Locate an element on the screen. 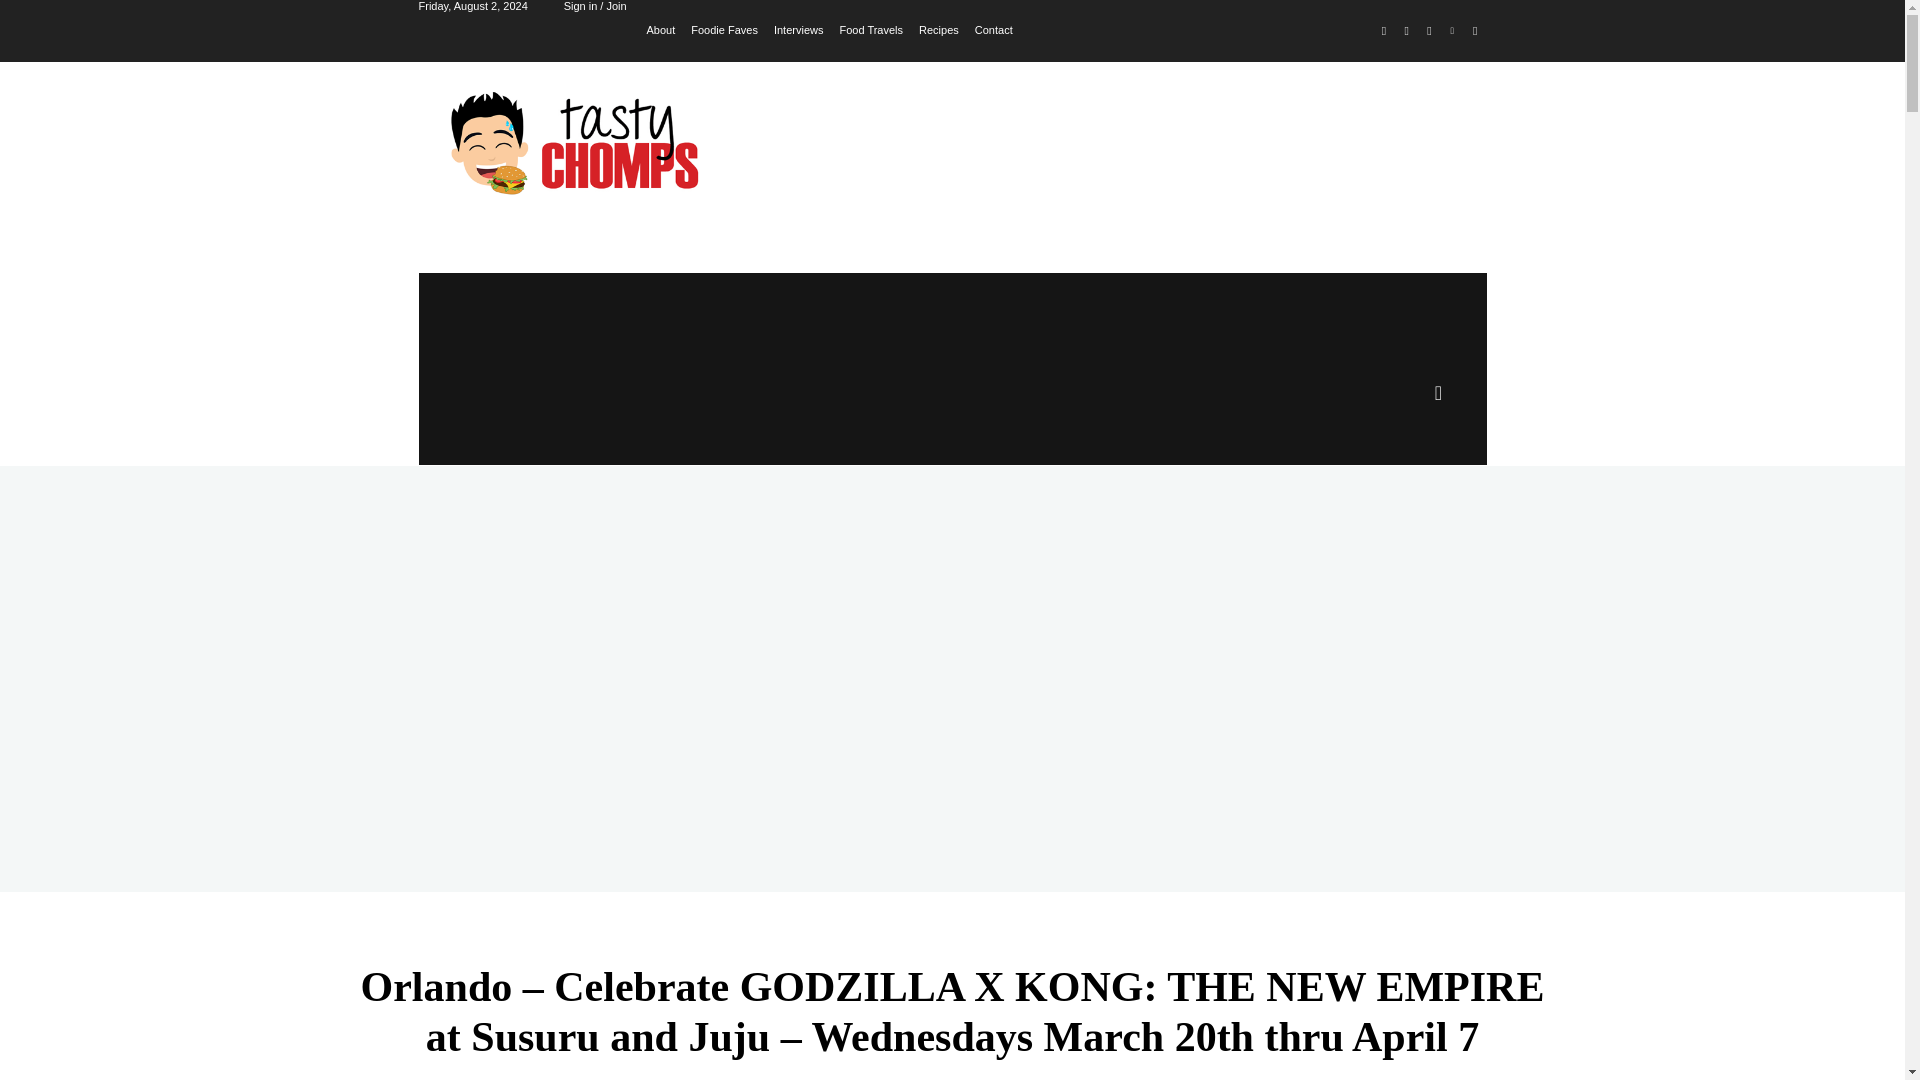 This screenshot has height=1080, width=1920. Recipes is located at coordinates (938, 28).